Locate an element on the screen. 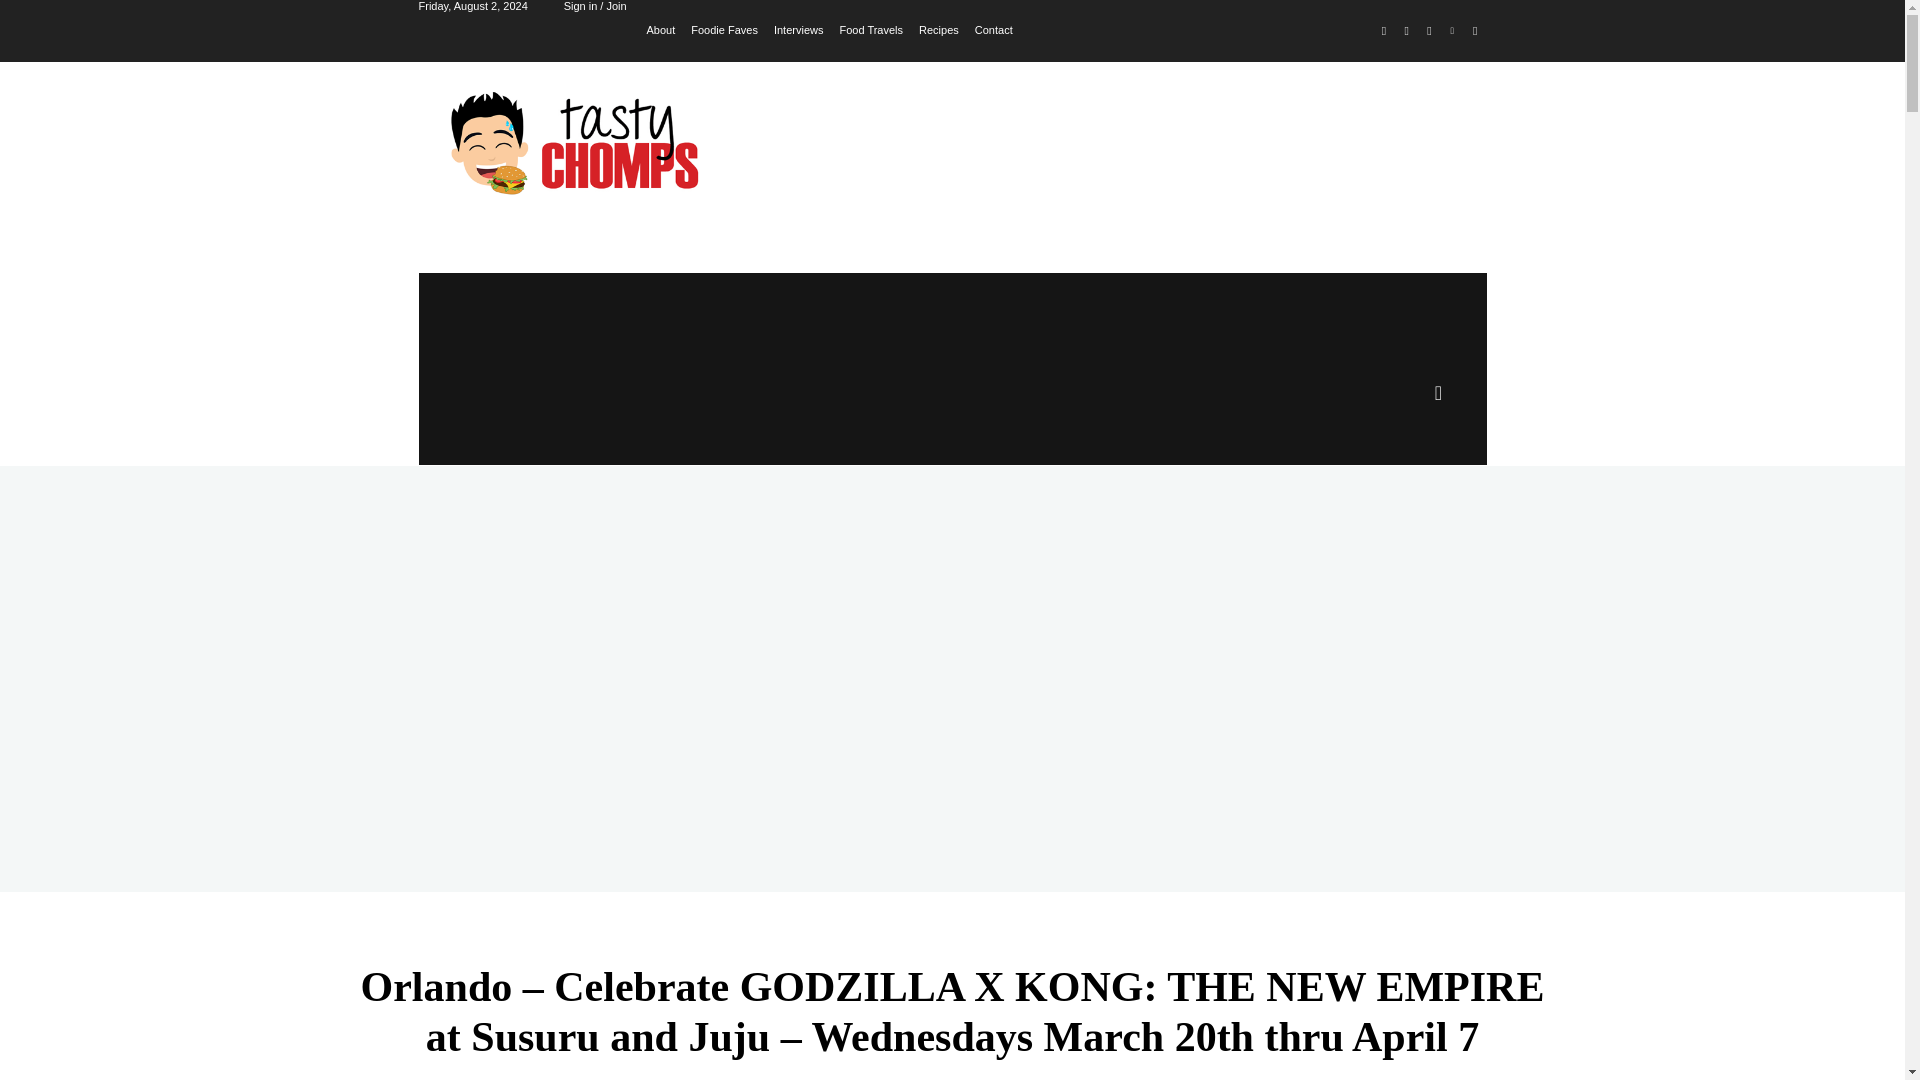 This screenshot has height=1080, width=1920. Recipes is located at coordinates (938, 28).